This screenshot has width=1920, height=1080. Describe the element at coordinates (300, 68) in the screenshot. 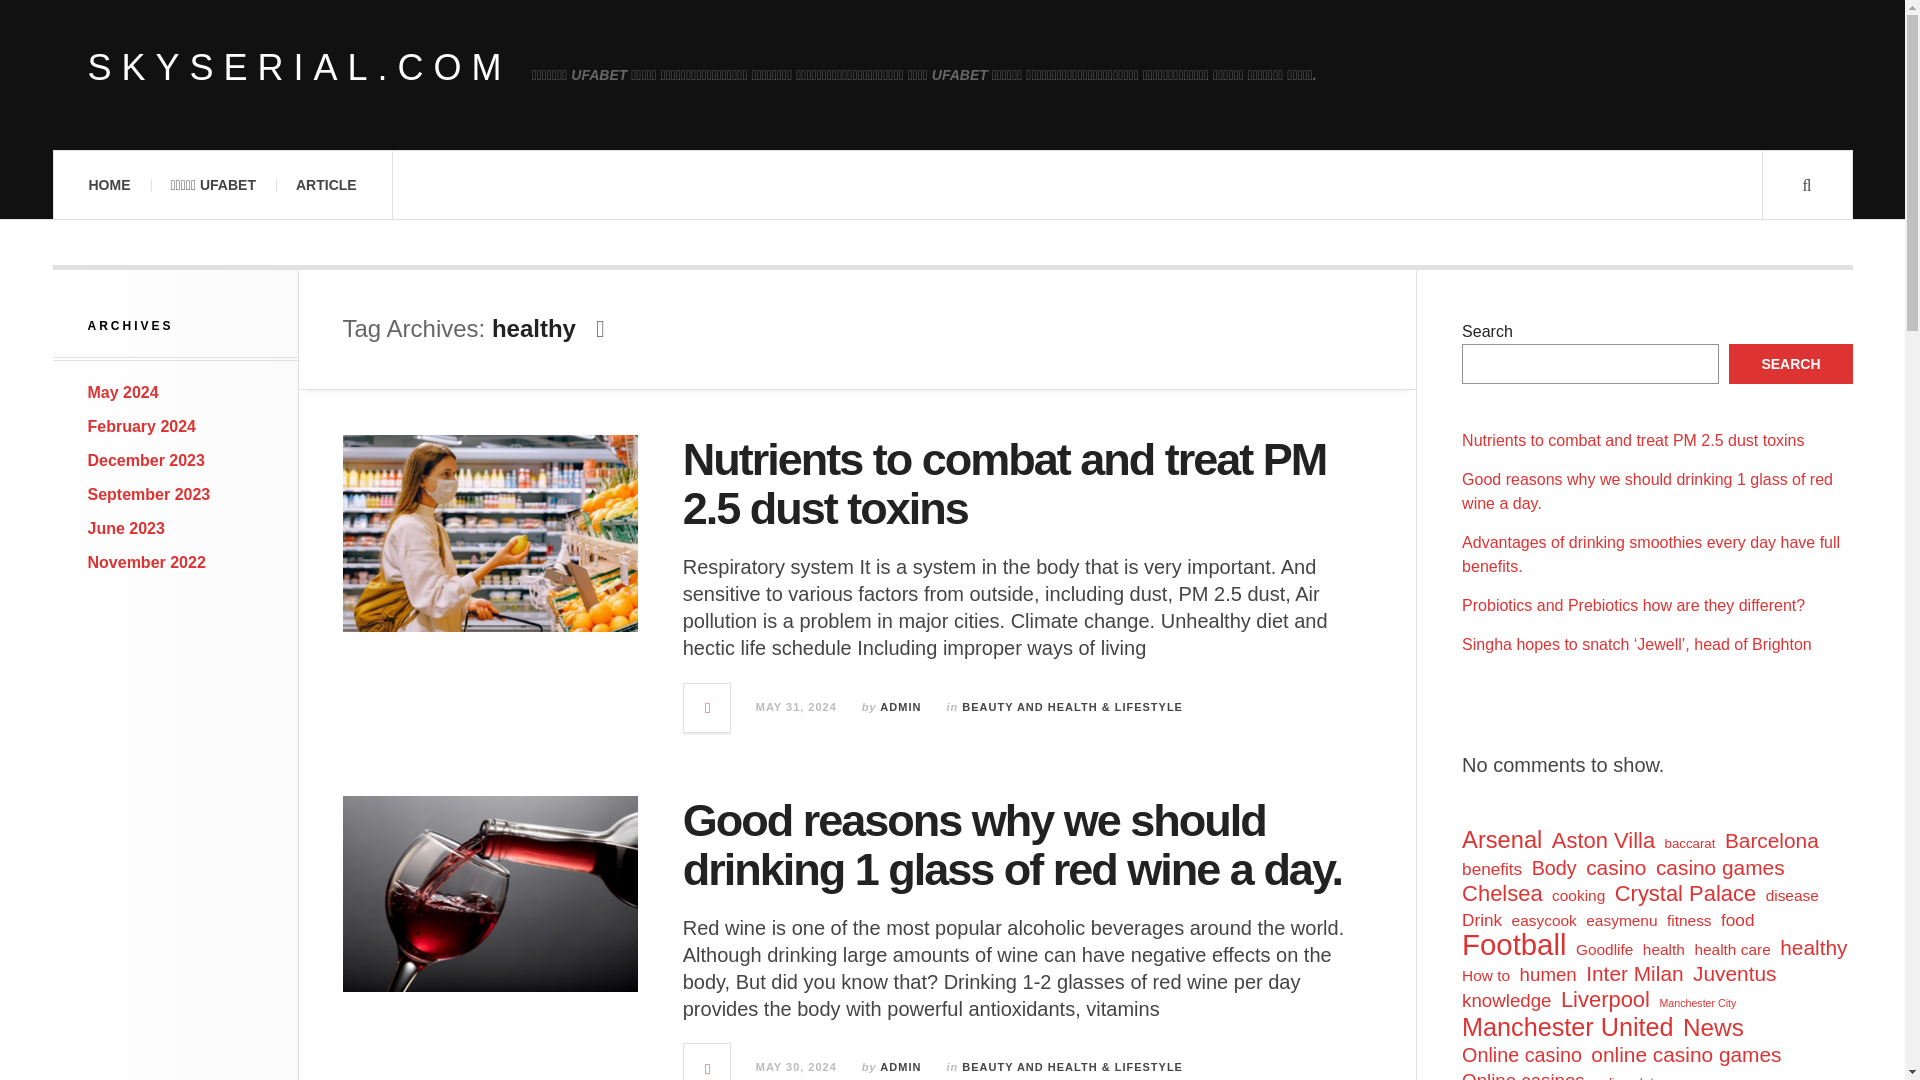

I see `skyserial.com` at that location.